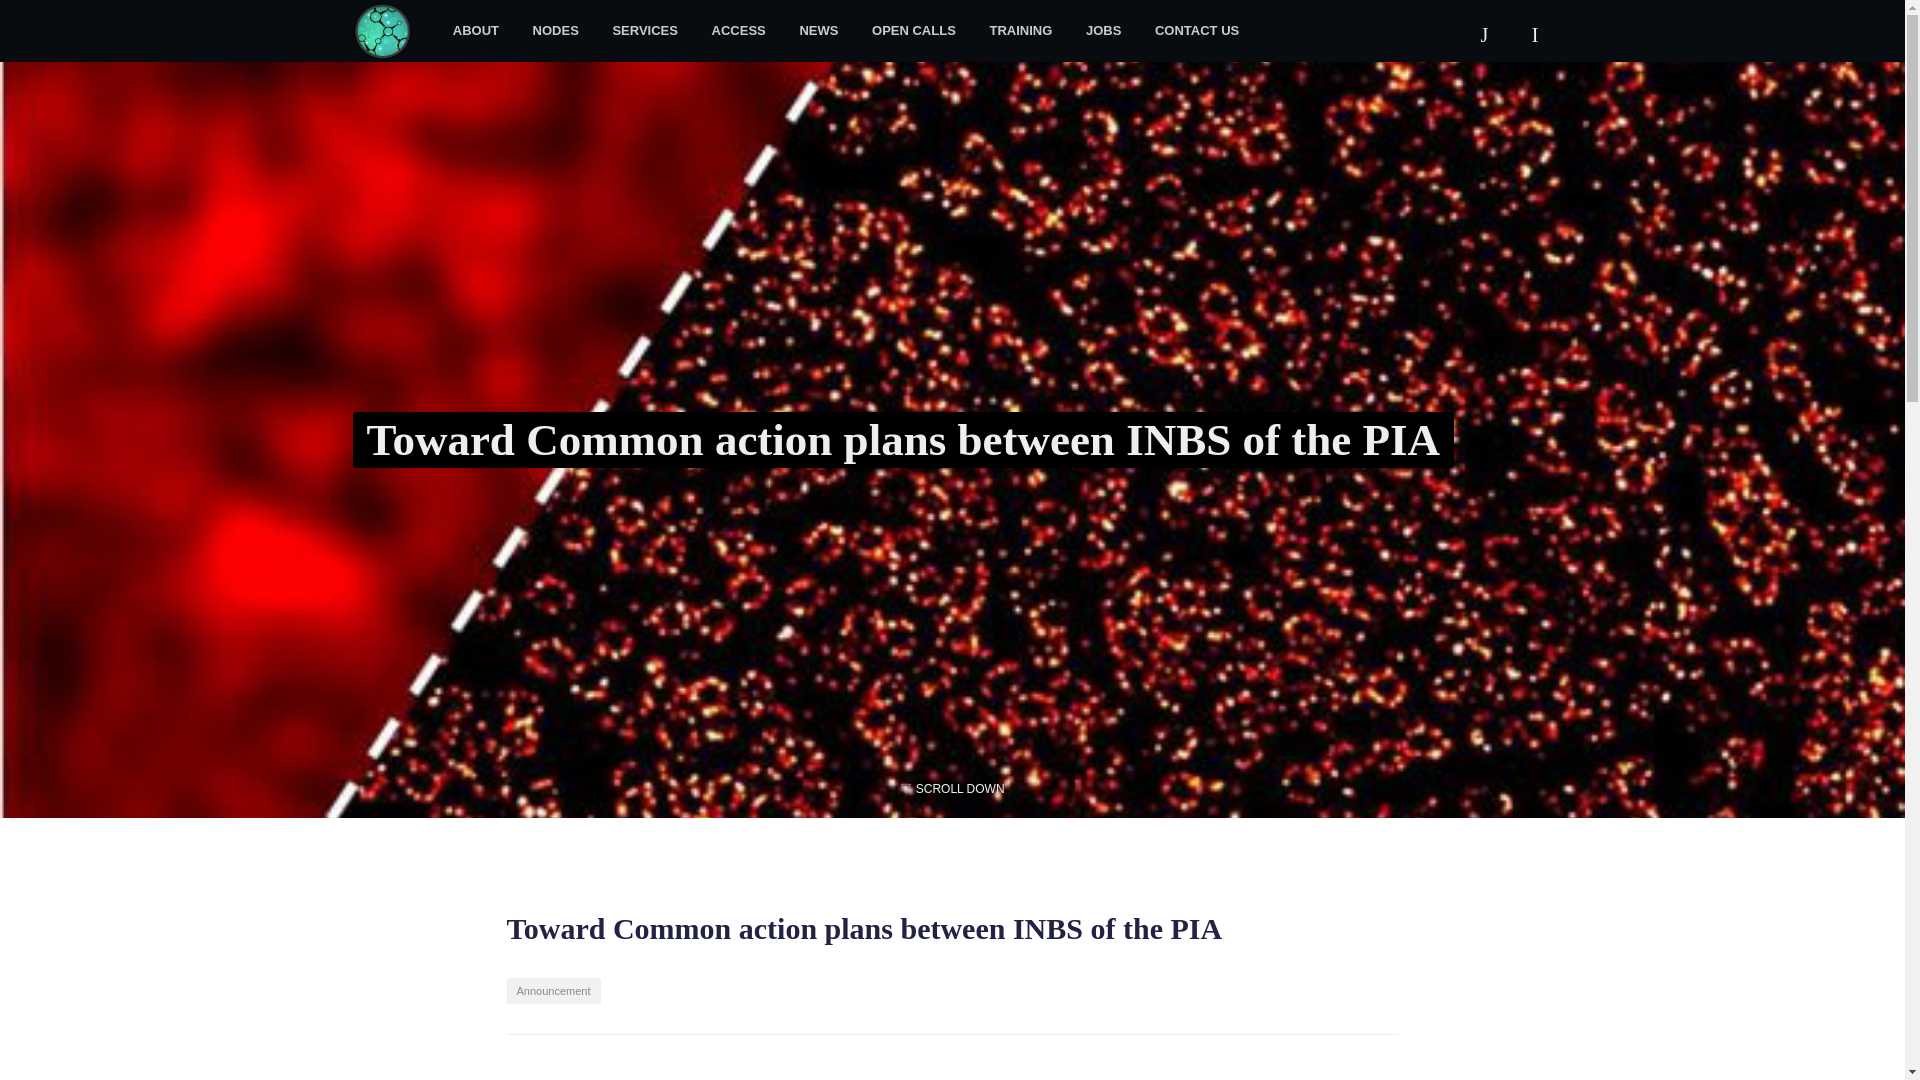 The image size is (1920, 1080). I want to click on JOBS, so click(1104, 30).